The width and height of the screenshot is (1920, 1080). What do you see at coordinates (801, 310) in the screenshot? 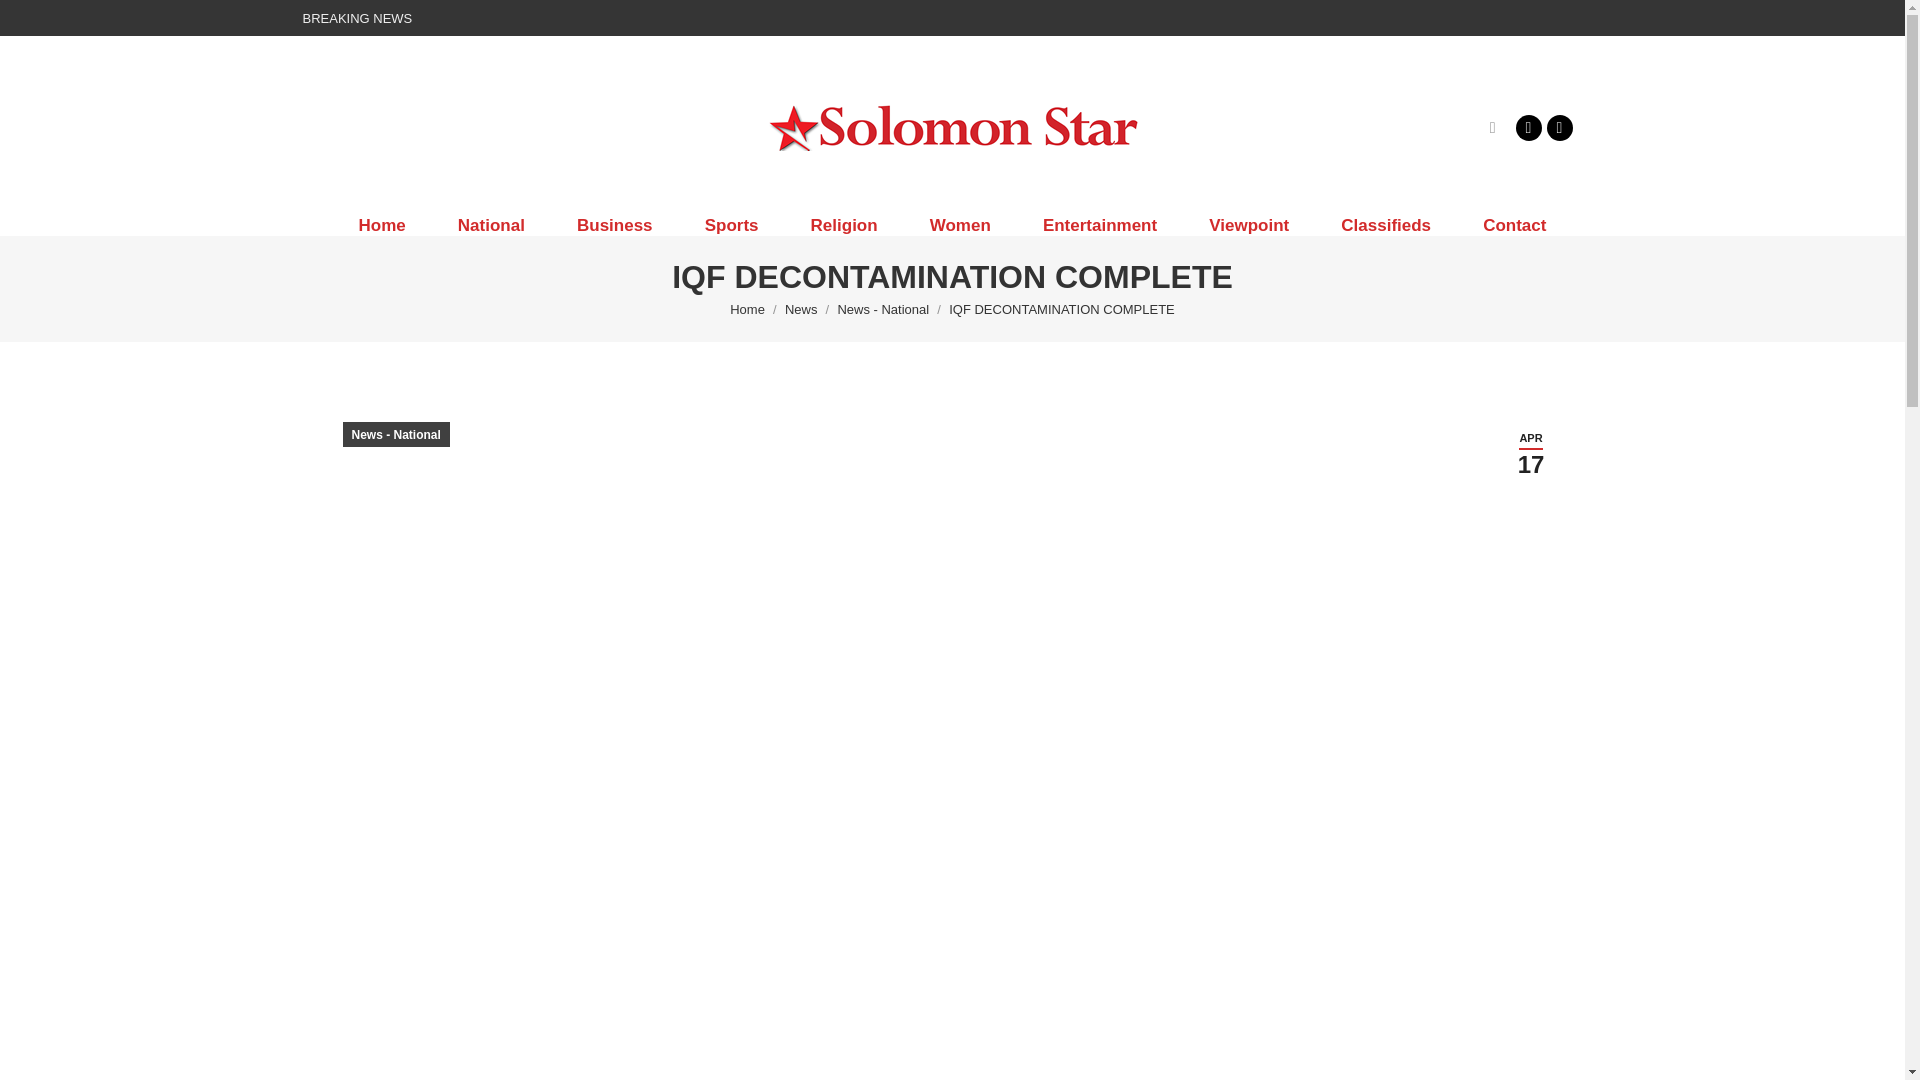
I see `News` at bounding box center [801, 310].